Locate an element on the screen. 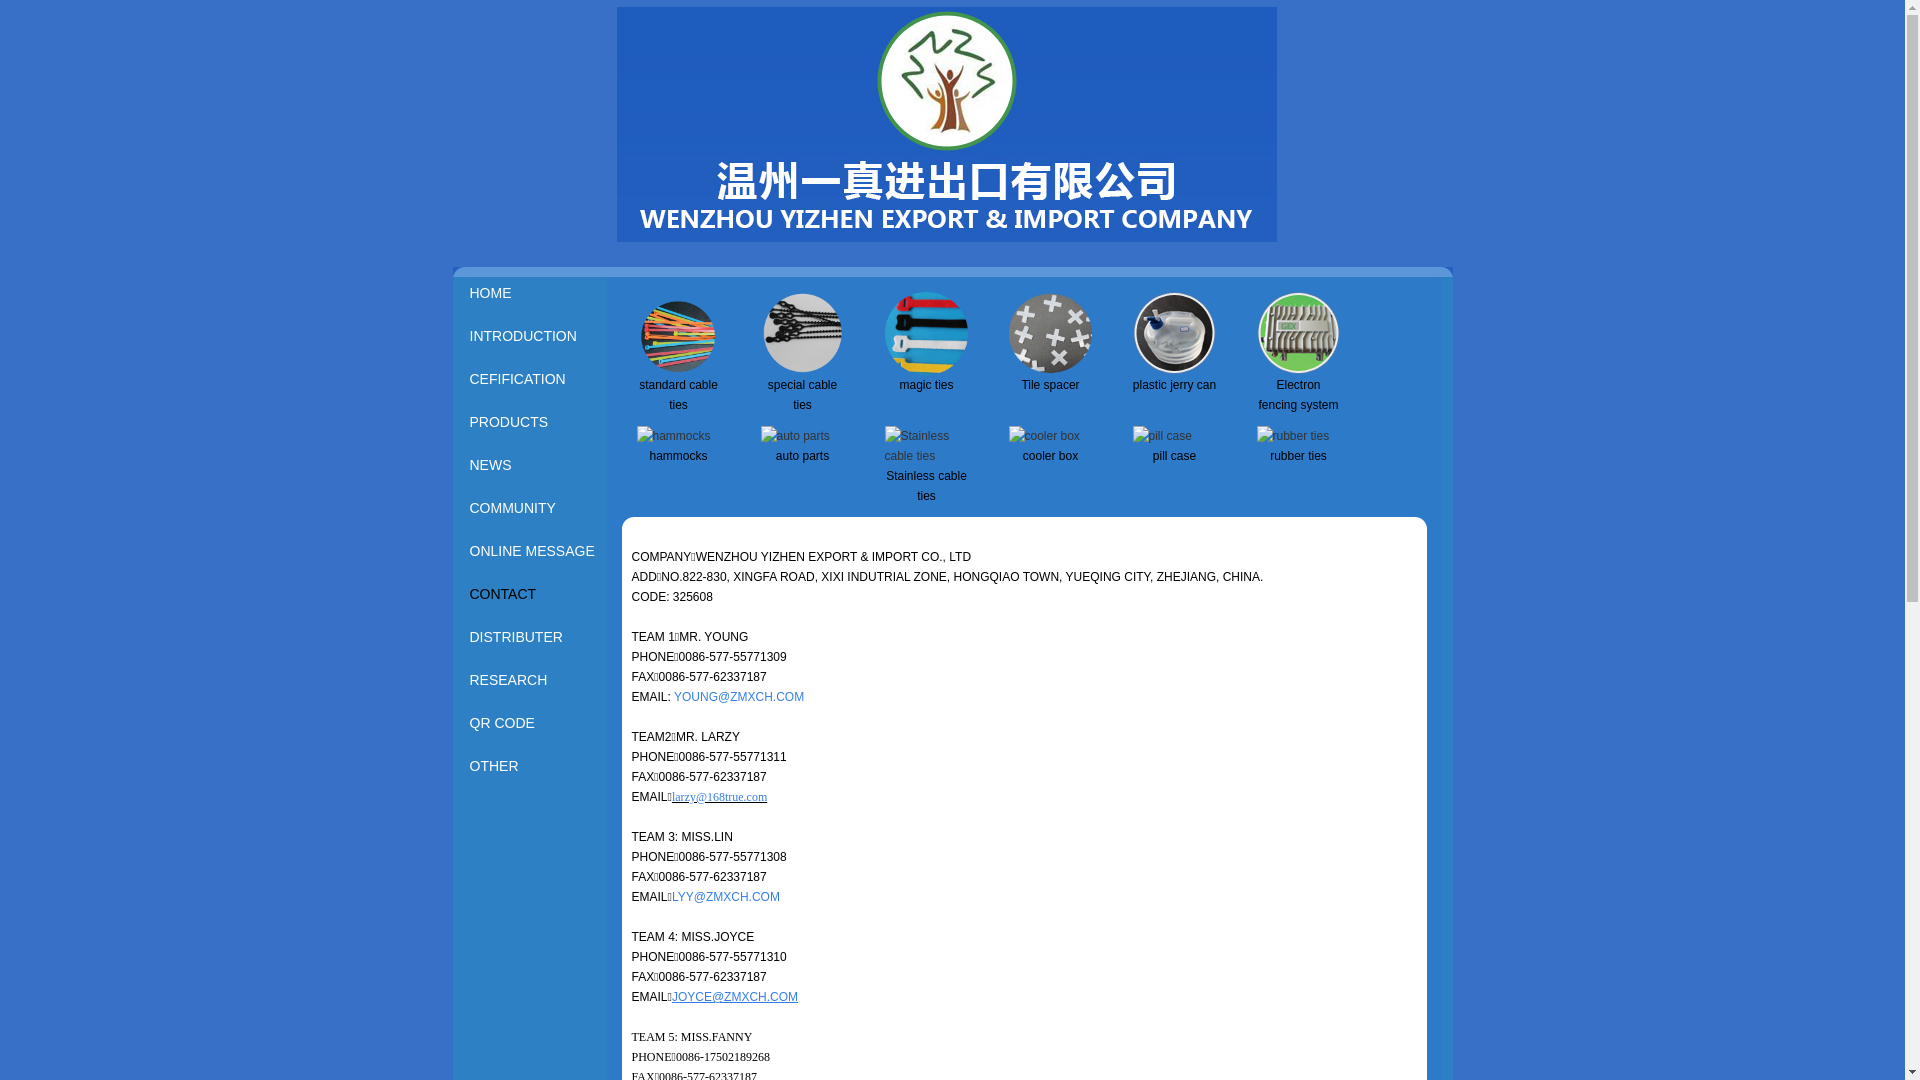 The width and height of the screenshot is (1920, 1080). hammocks is located at coordinates (678, 456).